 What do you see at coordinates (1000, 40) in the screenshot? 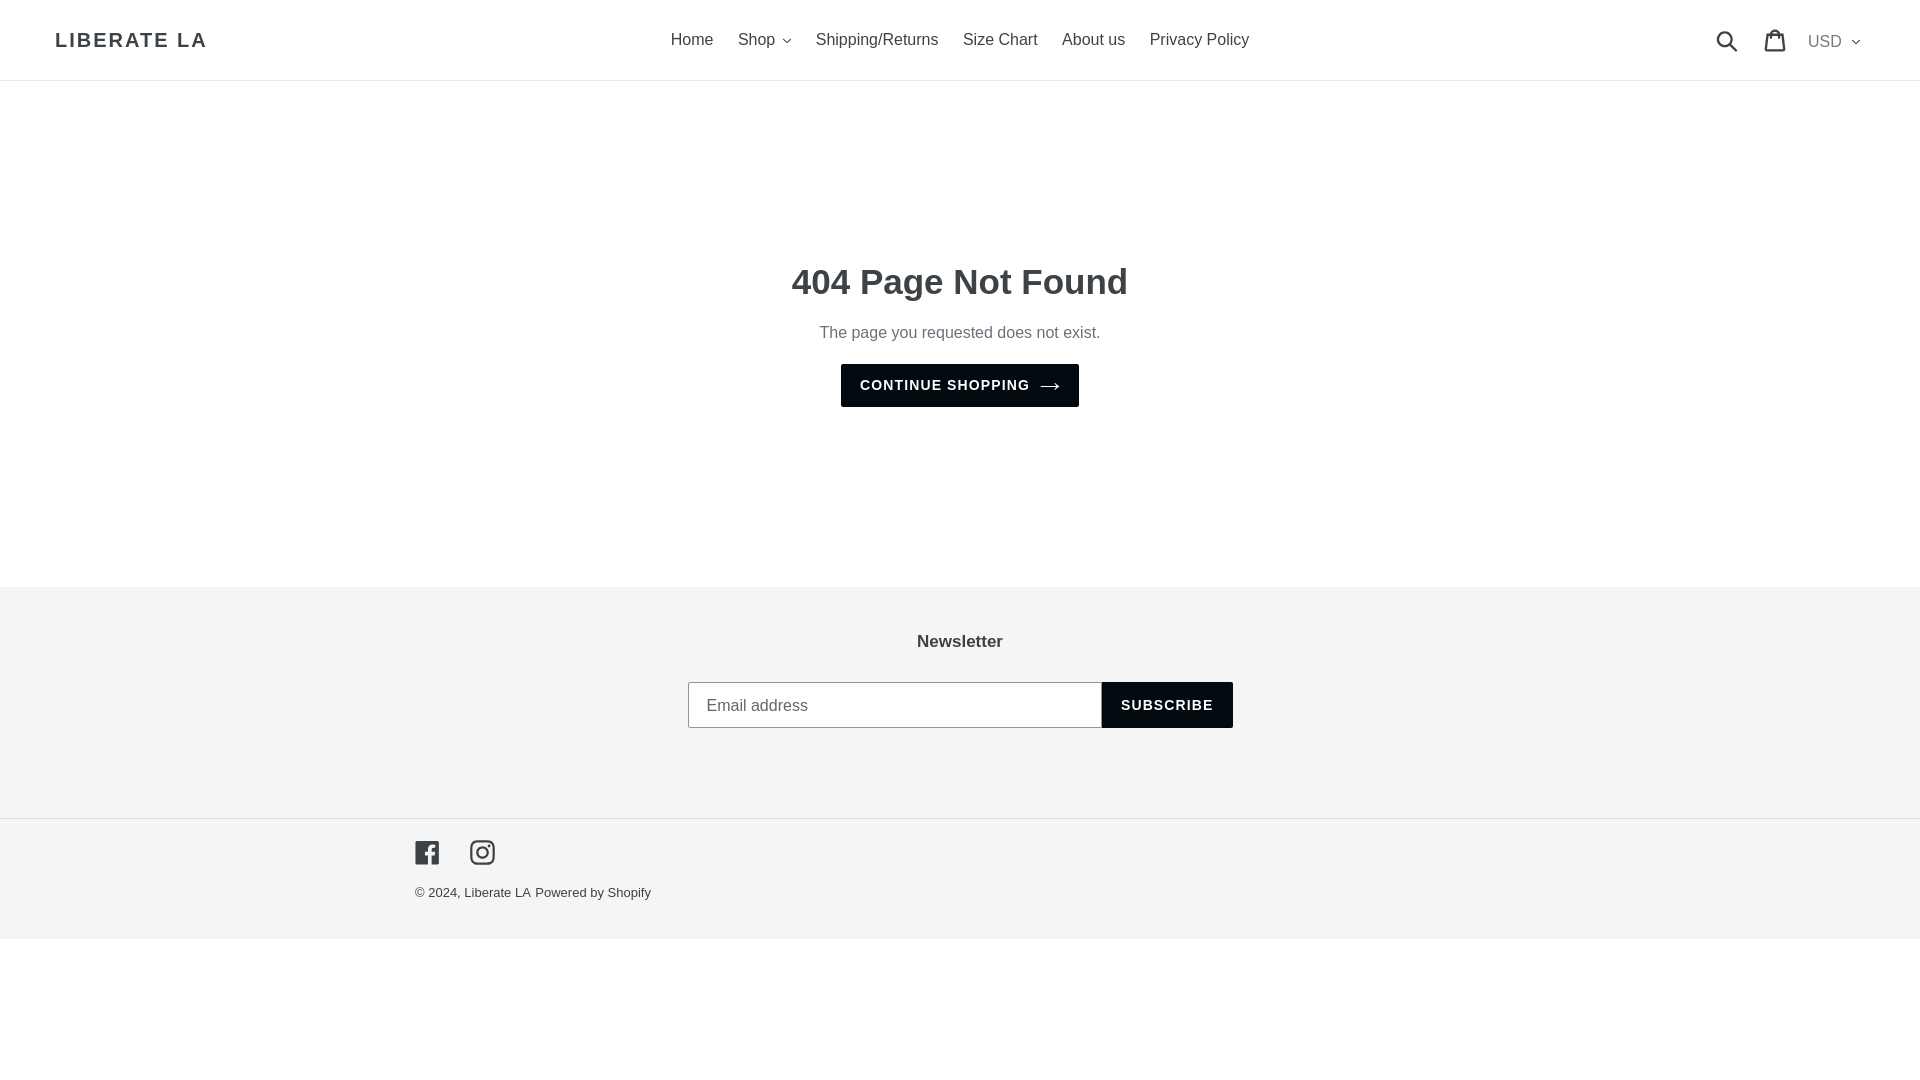
I see `Size Chart` at bounding box center [1000, 40].